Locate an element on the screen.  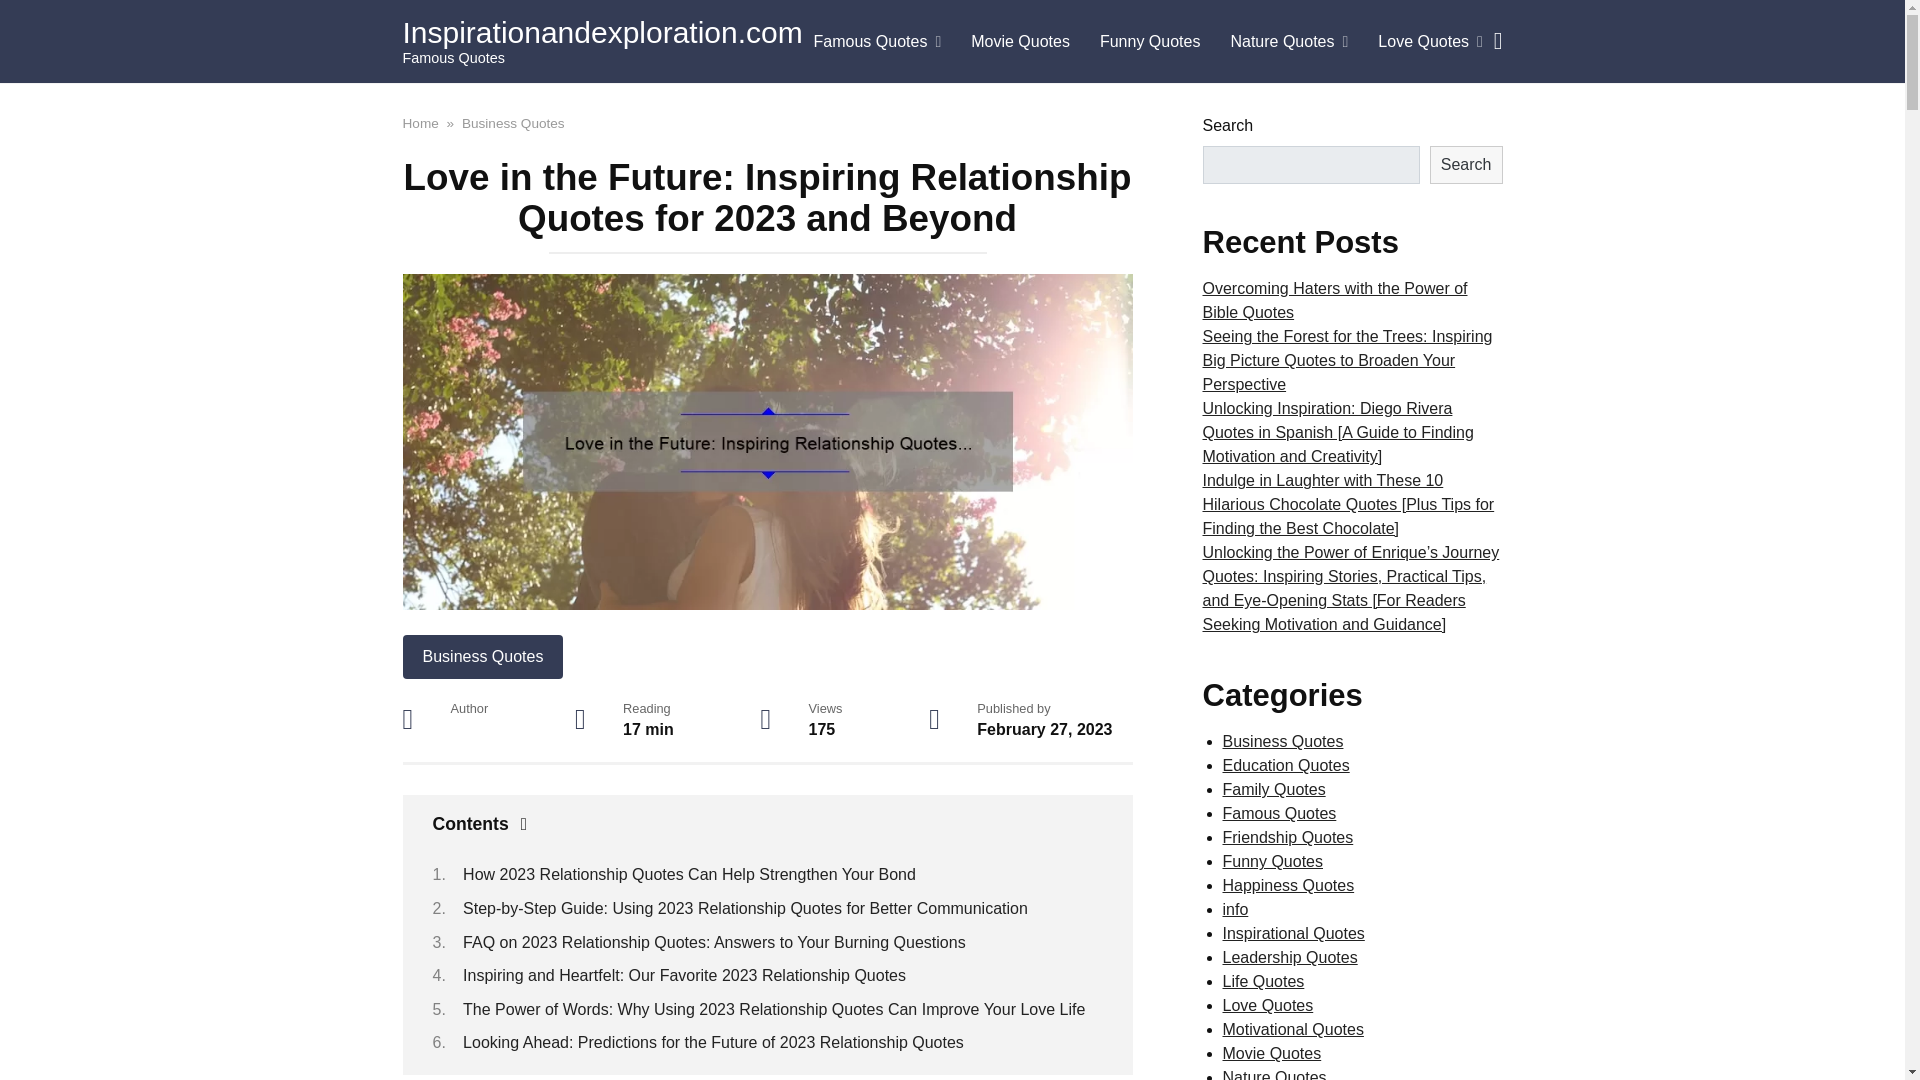
Business Quotes is located at coordinates (513, 122).